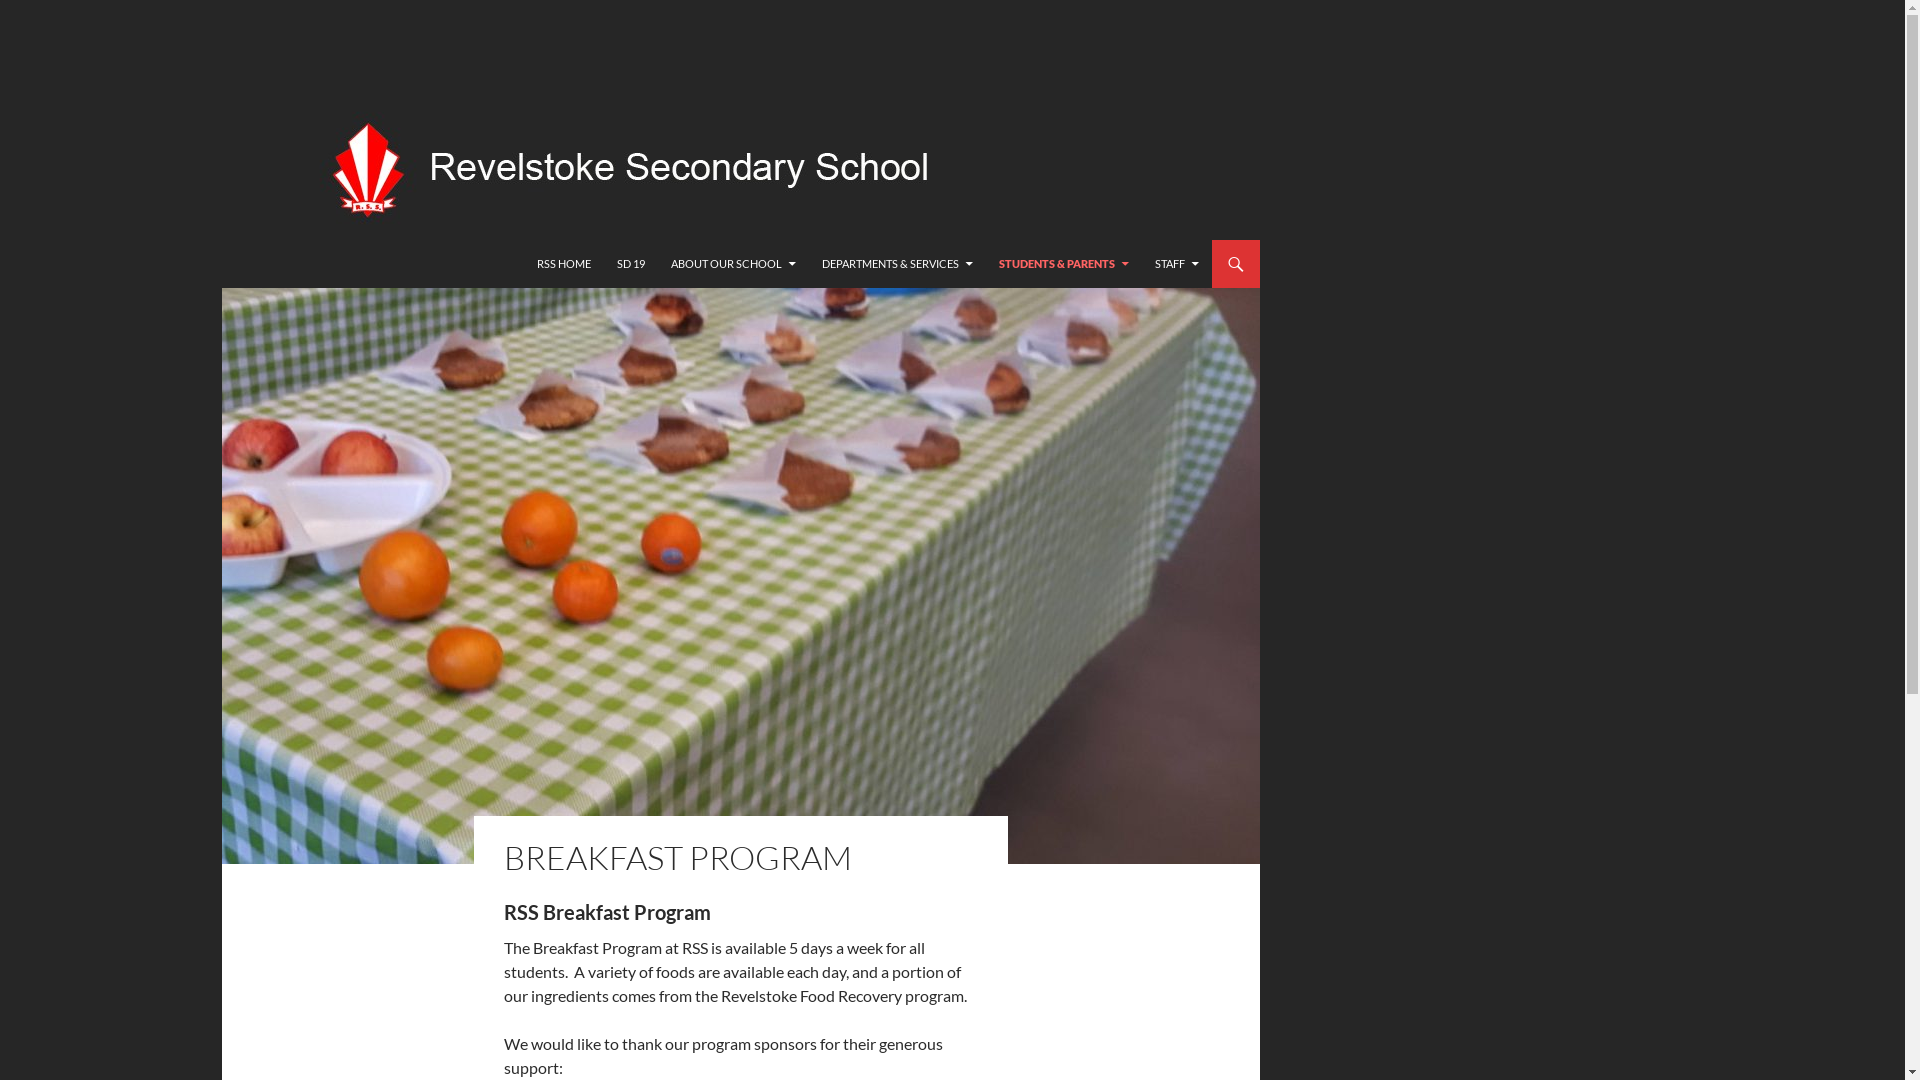  Describe the element at coordinates (898, 264) in the screenshot. I see `DEPARTMENTS & SERVICES` at that location.